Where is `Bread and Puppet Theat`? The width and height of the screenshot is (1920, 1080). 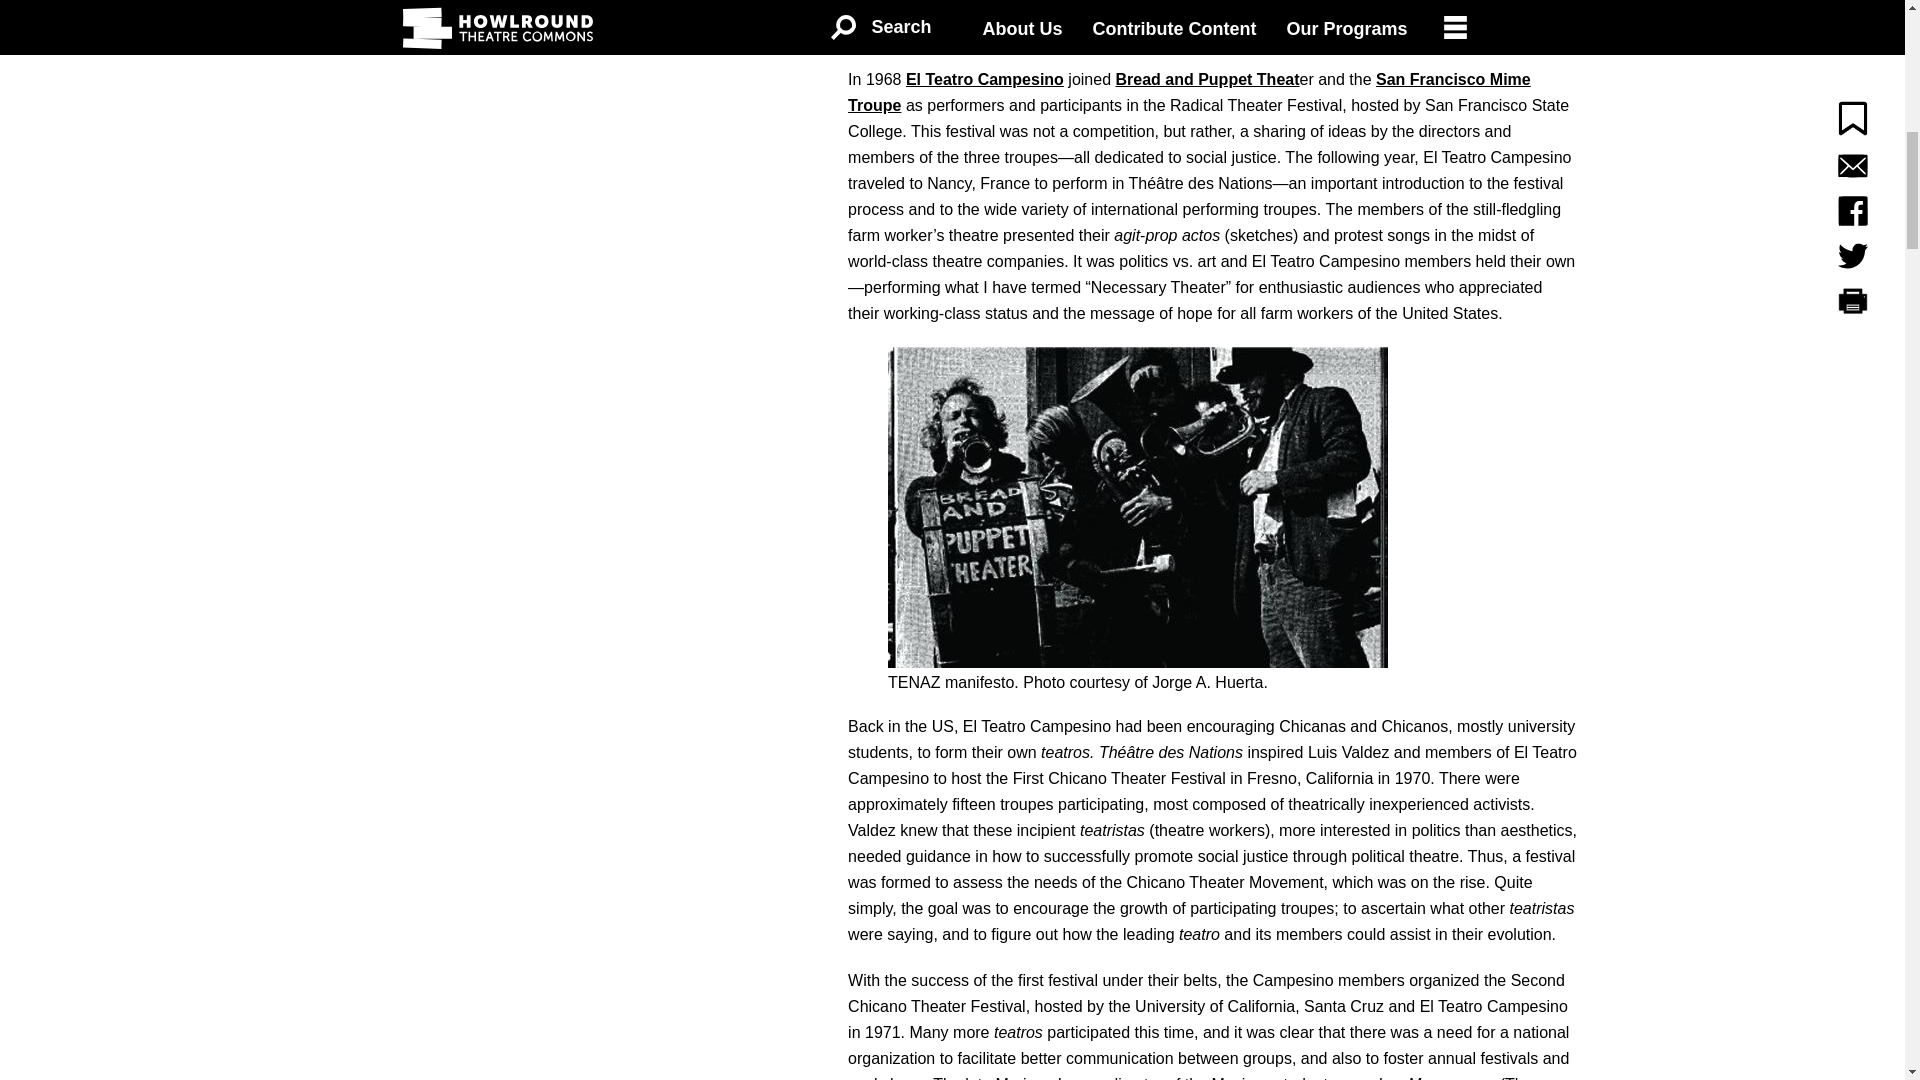 Bread and Puppet Theat is located at coordinates (1207, 79).